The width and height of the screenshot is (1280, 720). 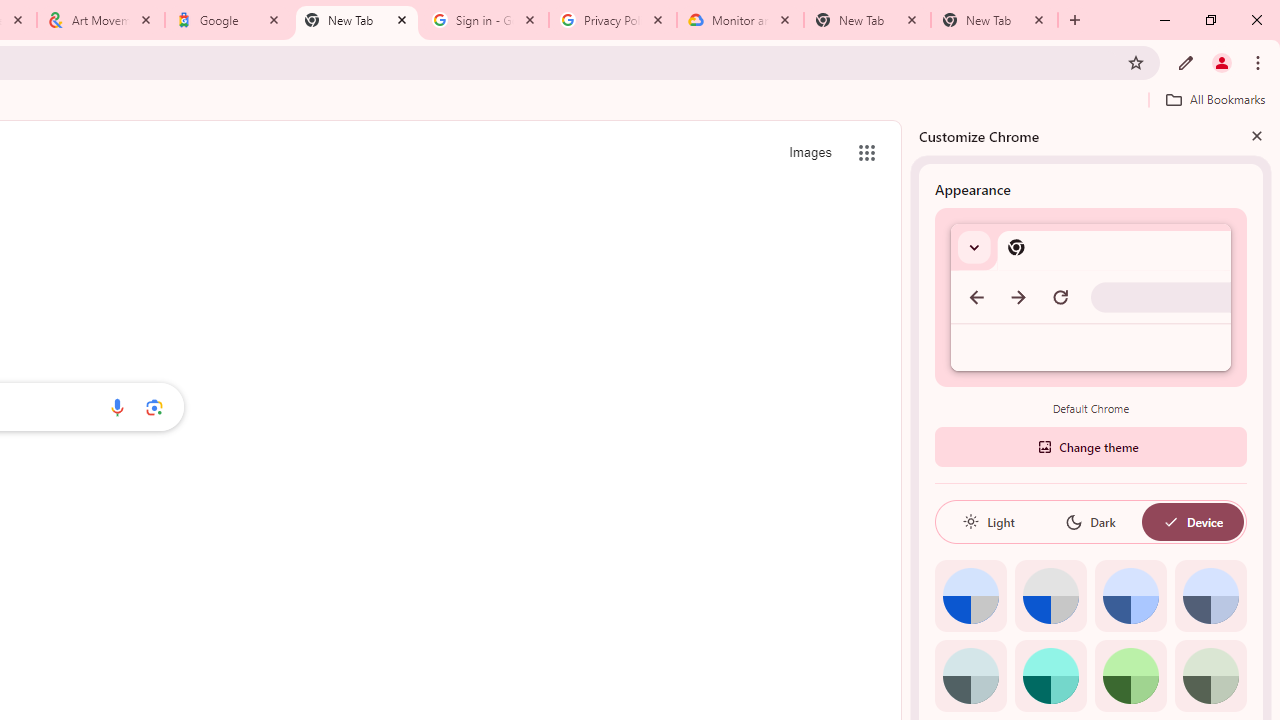 What do you see at coordinates (1050, 596) in the screenshot?
I see `Grey default color` at bounding box center [1050, 596].